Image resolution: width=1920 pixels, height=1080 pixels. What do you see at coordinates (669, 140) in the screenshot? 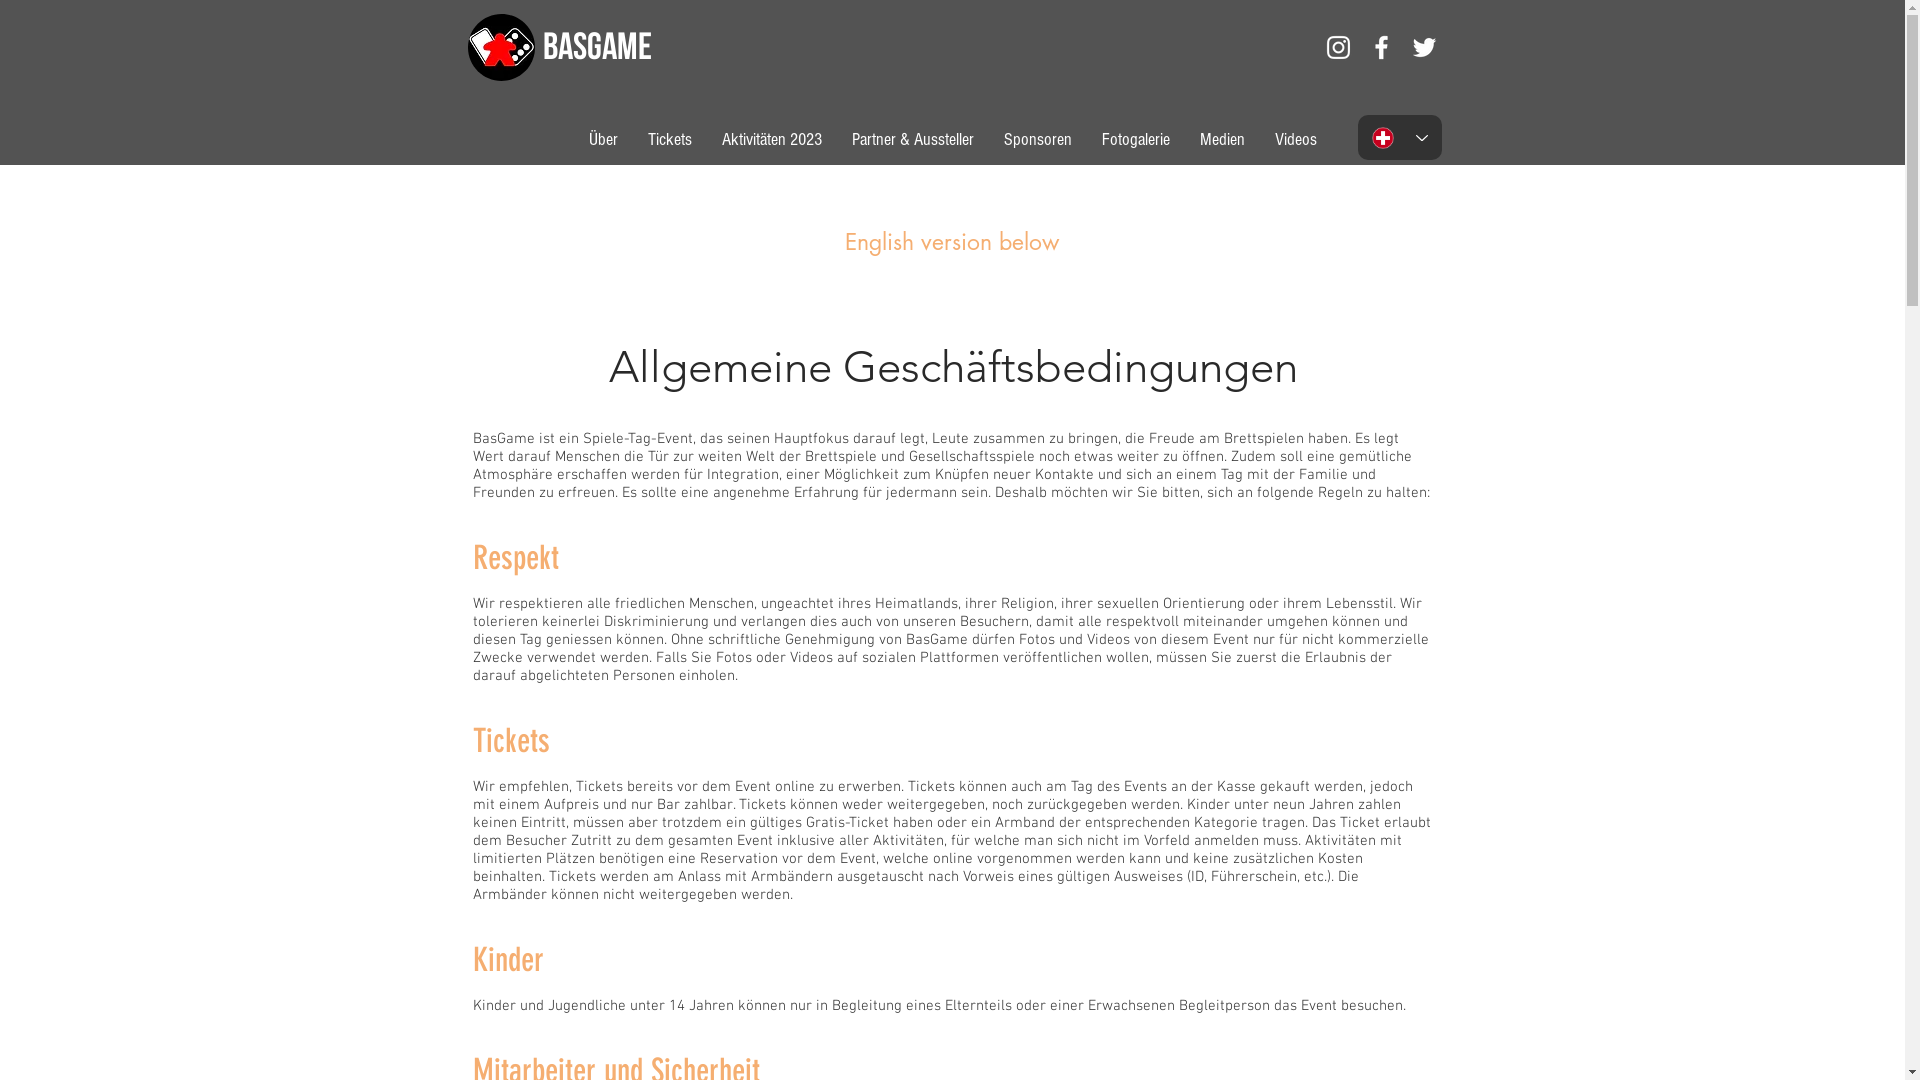
I see `Tickets` at bounding box center [669, 140].